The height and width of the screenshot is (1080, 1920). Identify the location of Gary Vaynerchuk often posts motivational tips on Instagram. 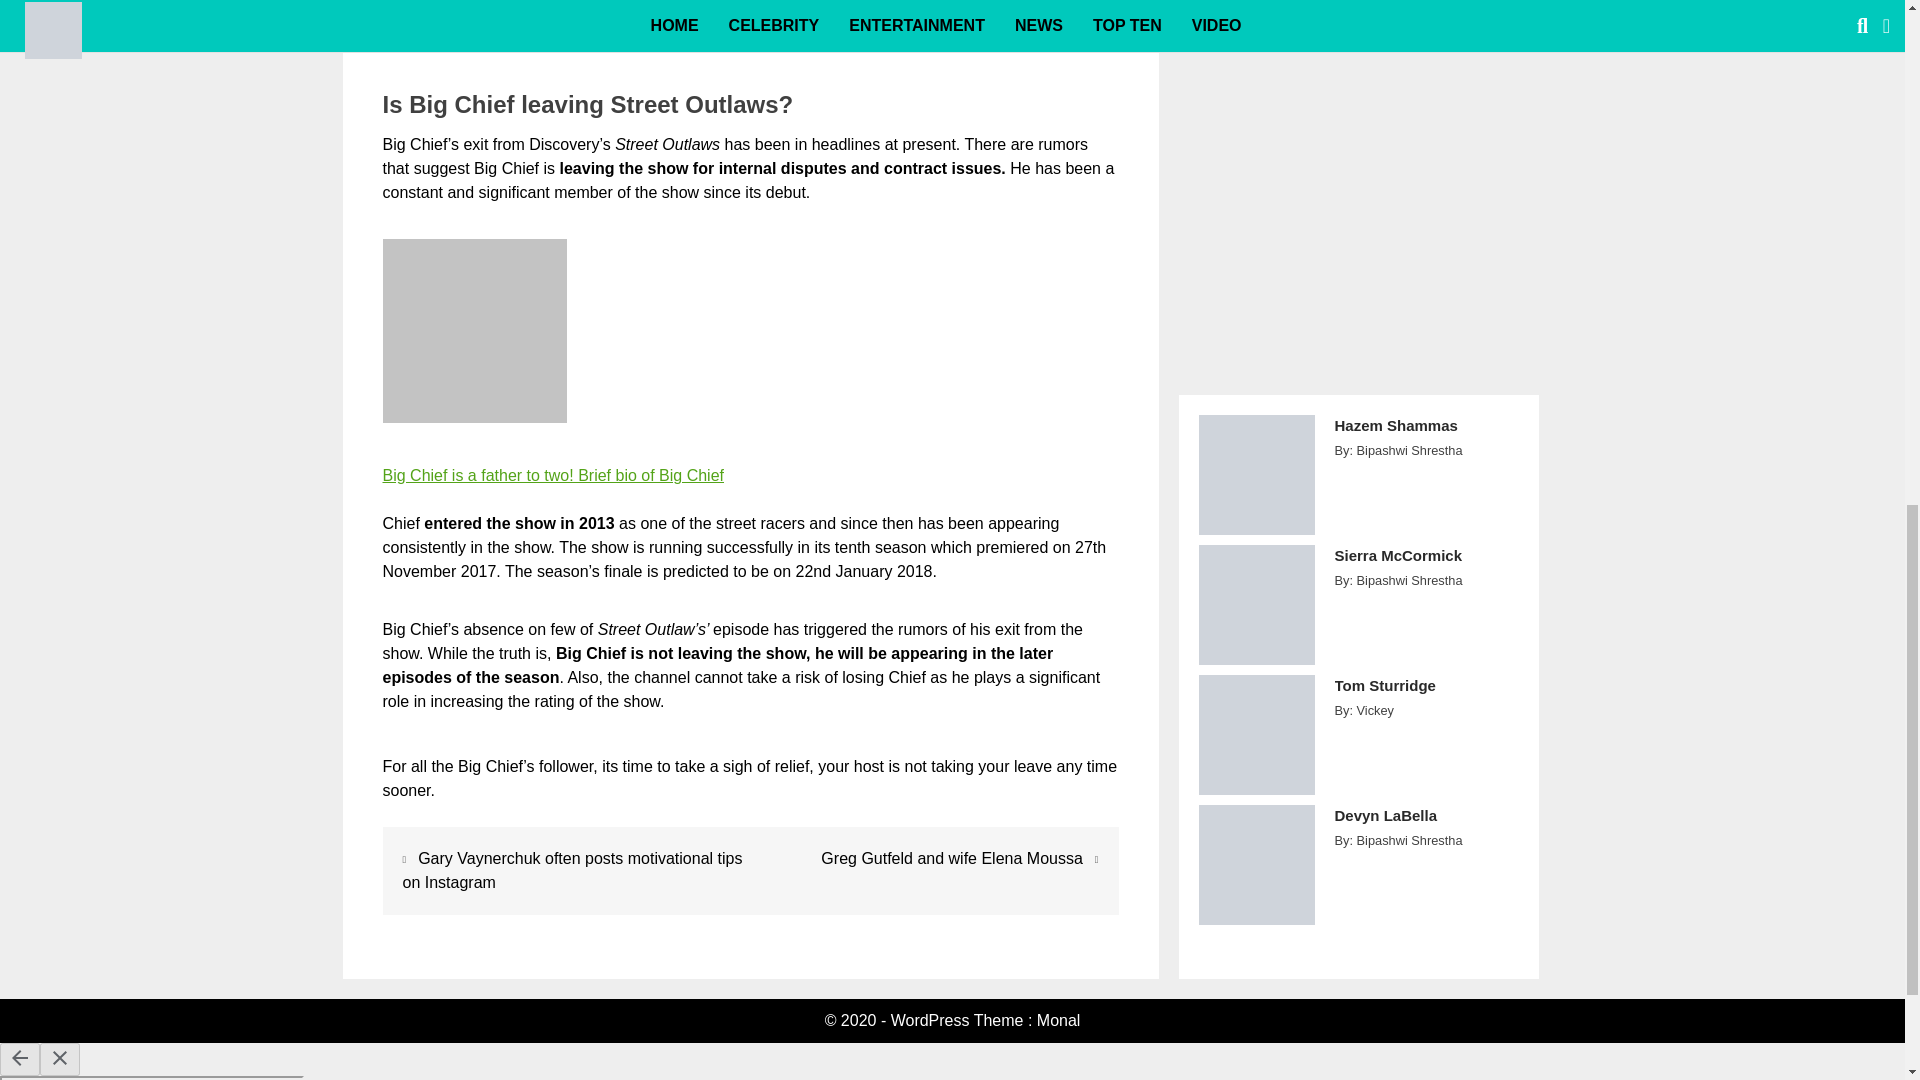
(571, 870).